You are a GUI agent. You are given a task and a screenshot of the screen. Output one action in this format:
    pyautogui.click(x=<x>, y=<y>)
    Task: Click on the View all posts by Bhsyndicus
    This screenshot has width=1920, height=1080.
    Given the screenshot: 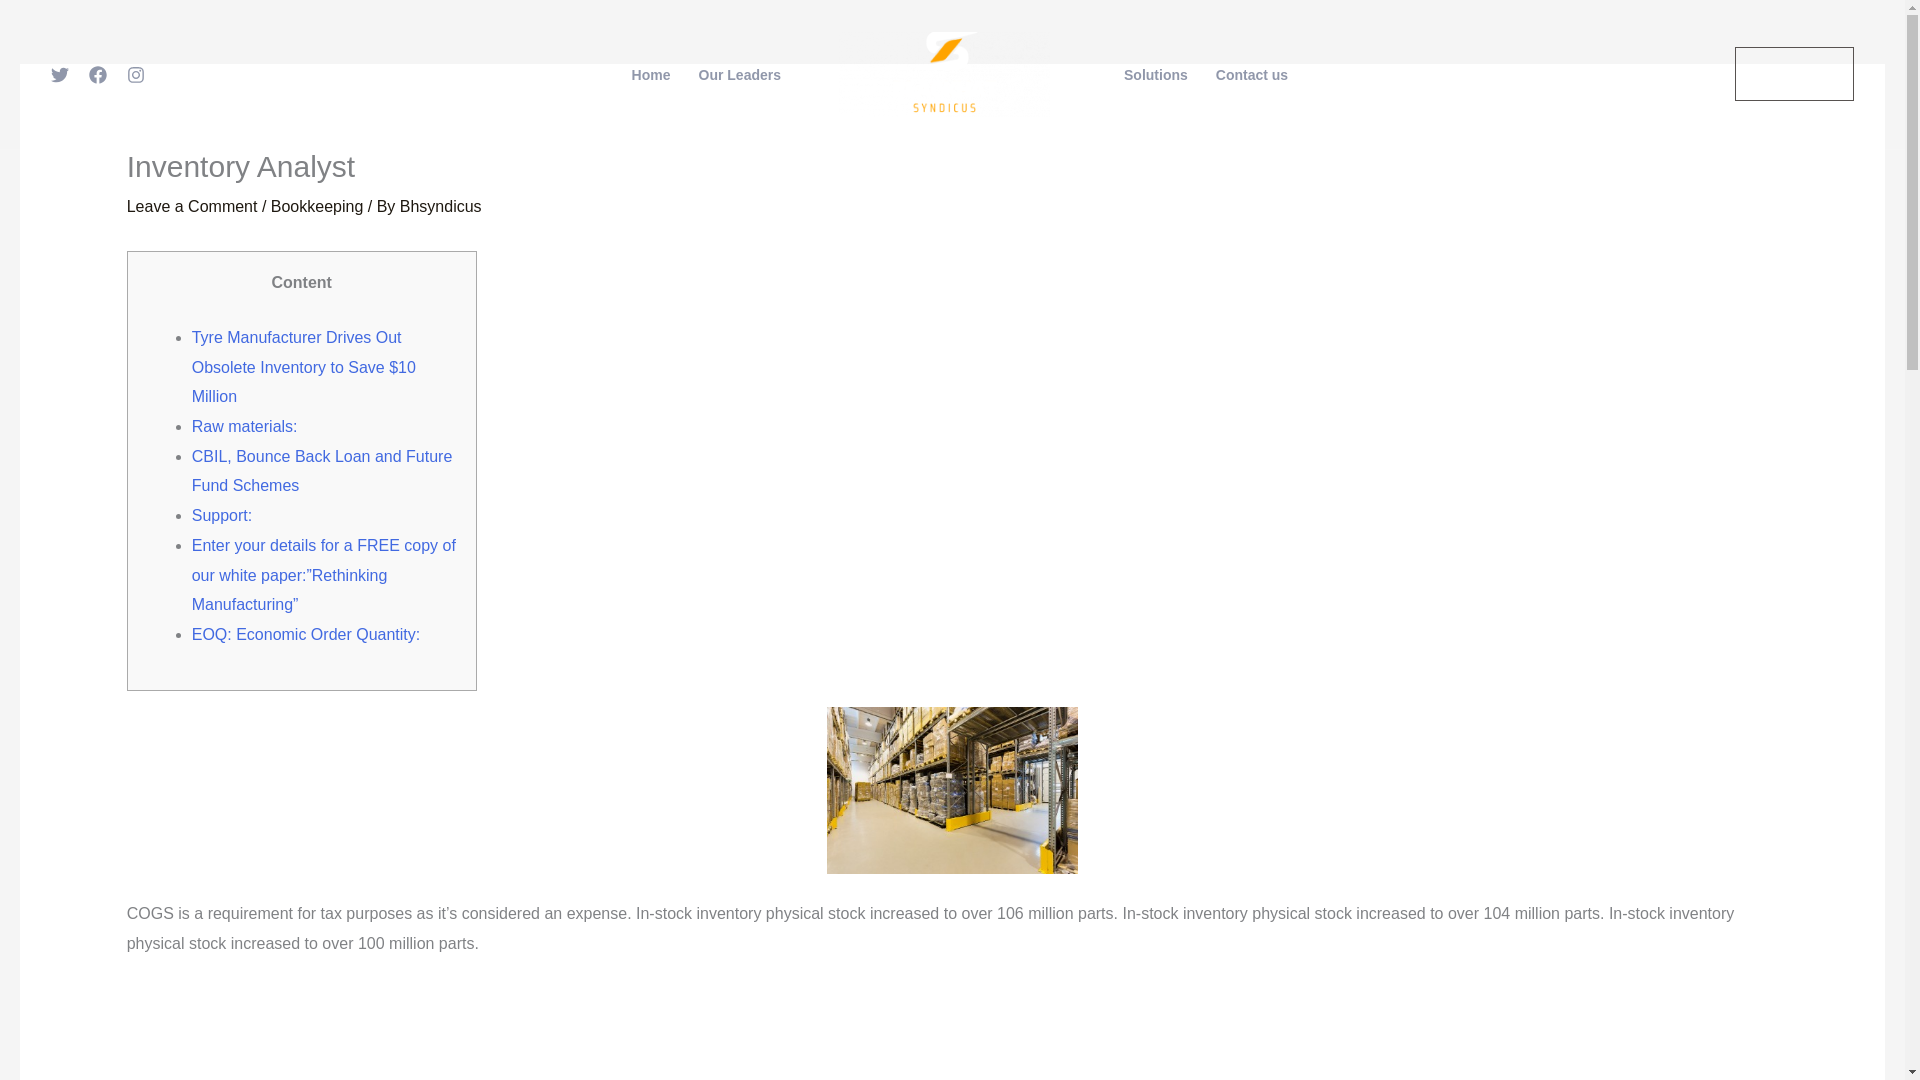 What is the action you would take?
    pyautogui.click(x=440, y=206)
    